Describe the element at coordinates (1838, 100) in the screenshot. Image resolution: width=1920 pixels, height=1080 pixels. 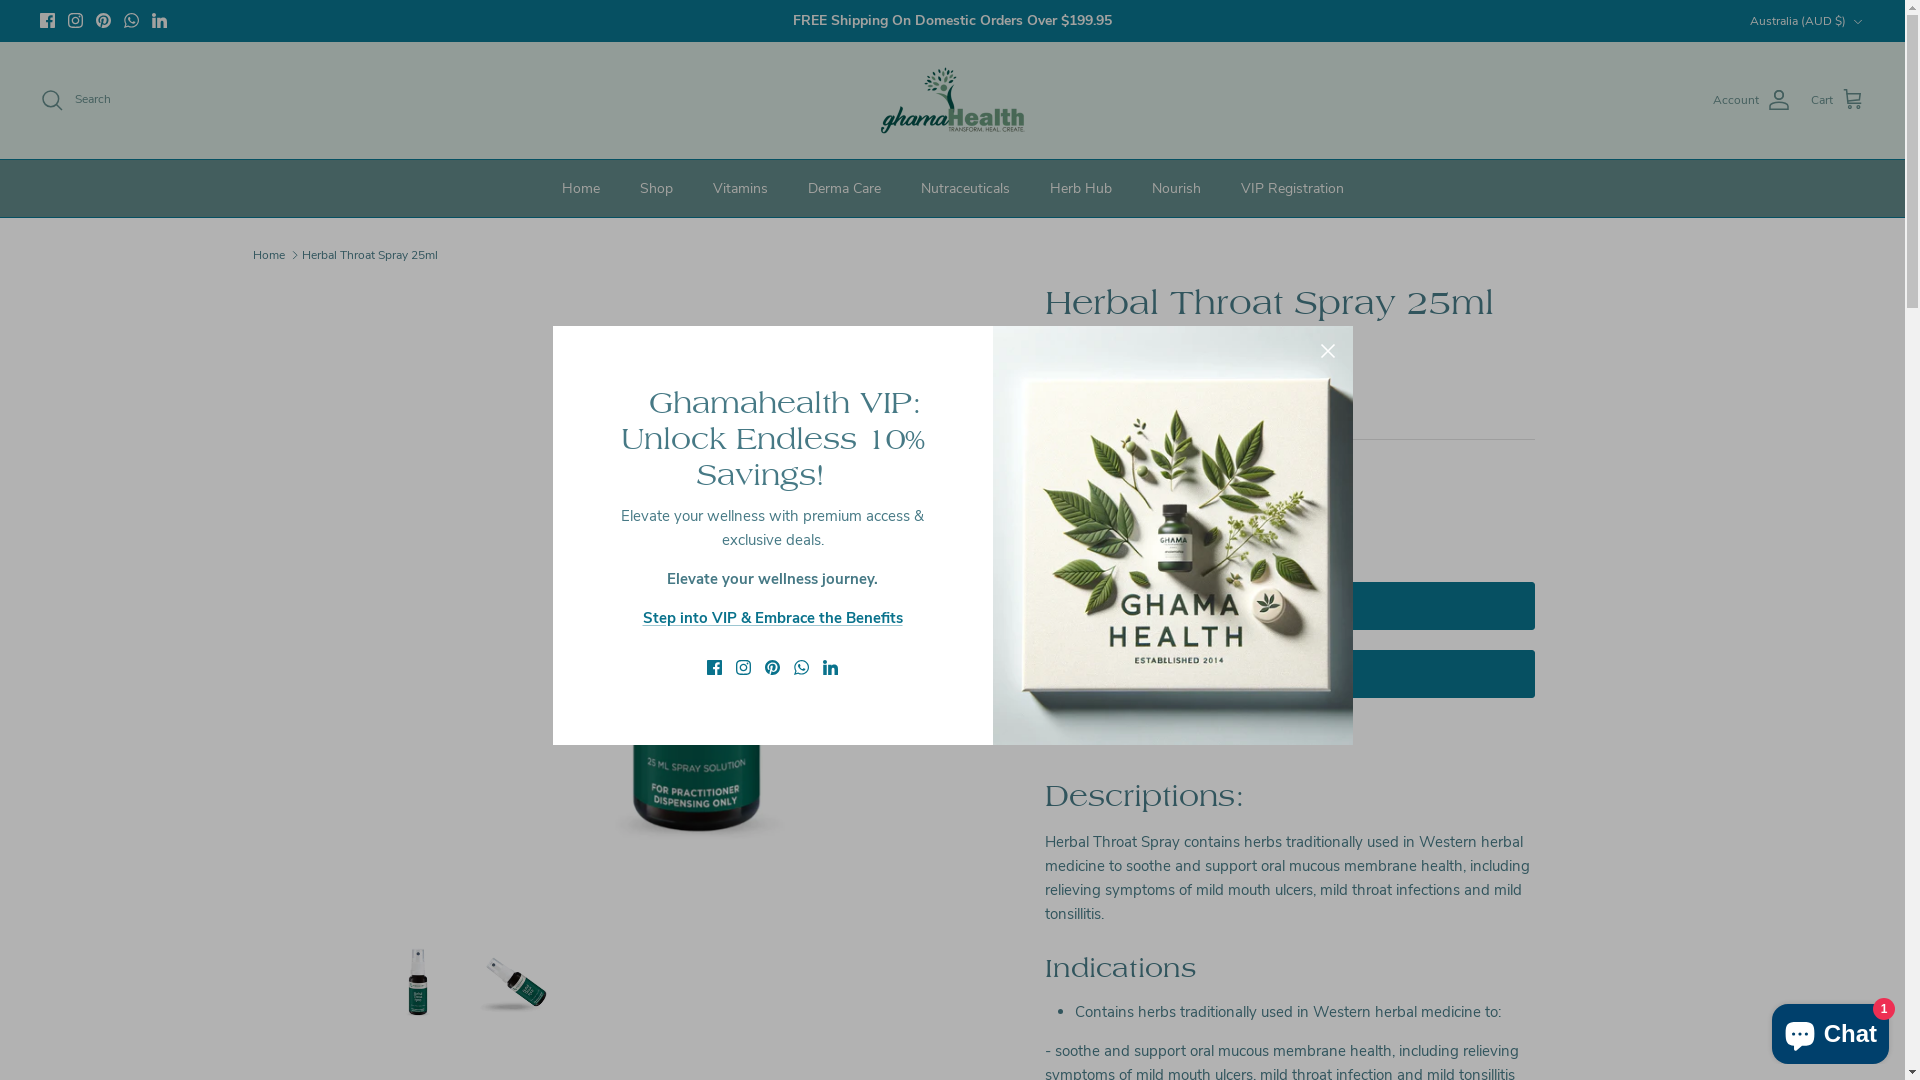
I see `Cart` at that location.